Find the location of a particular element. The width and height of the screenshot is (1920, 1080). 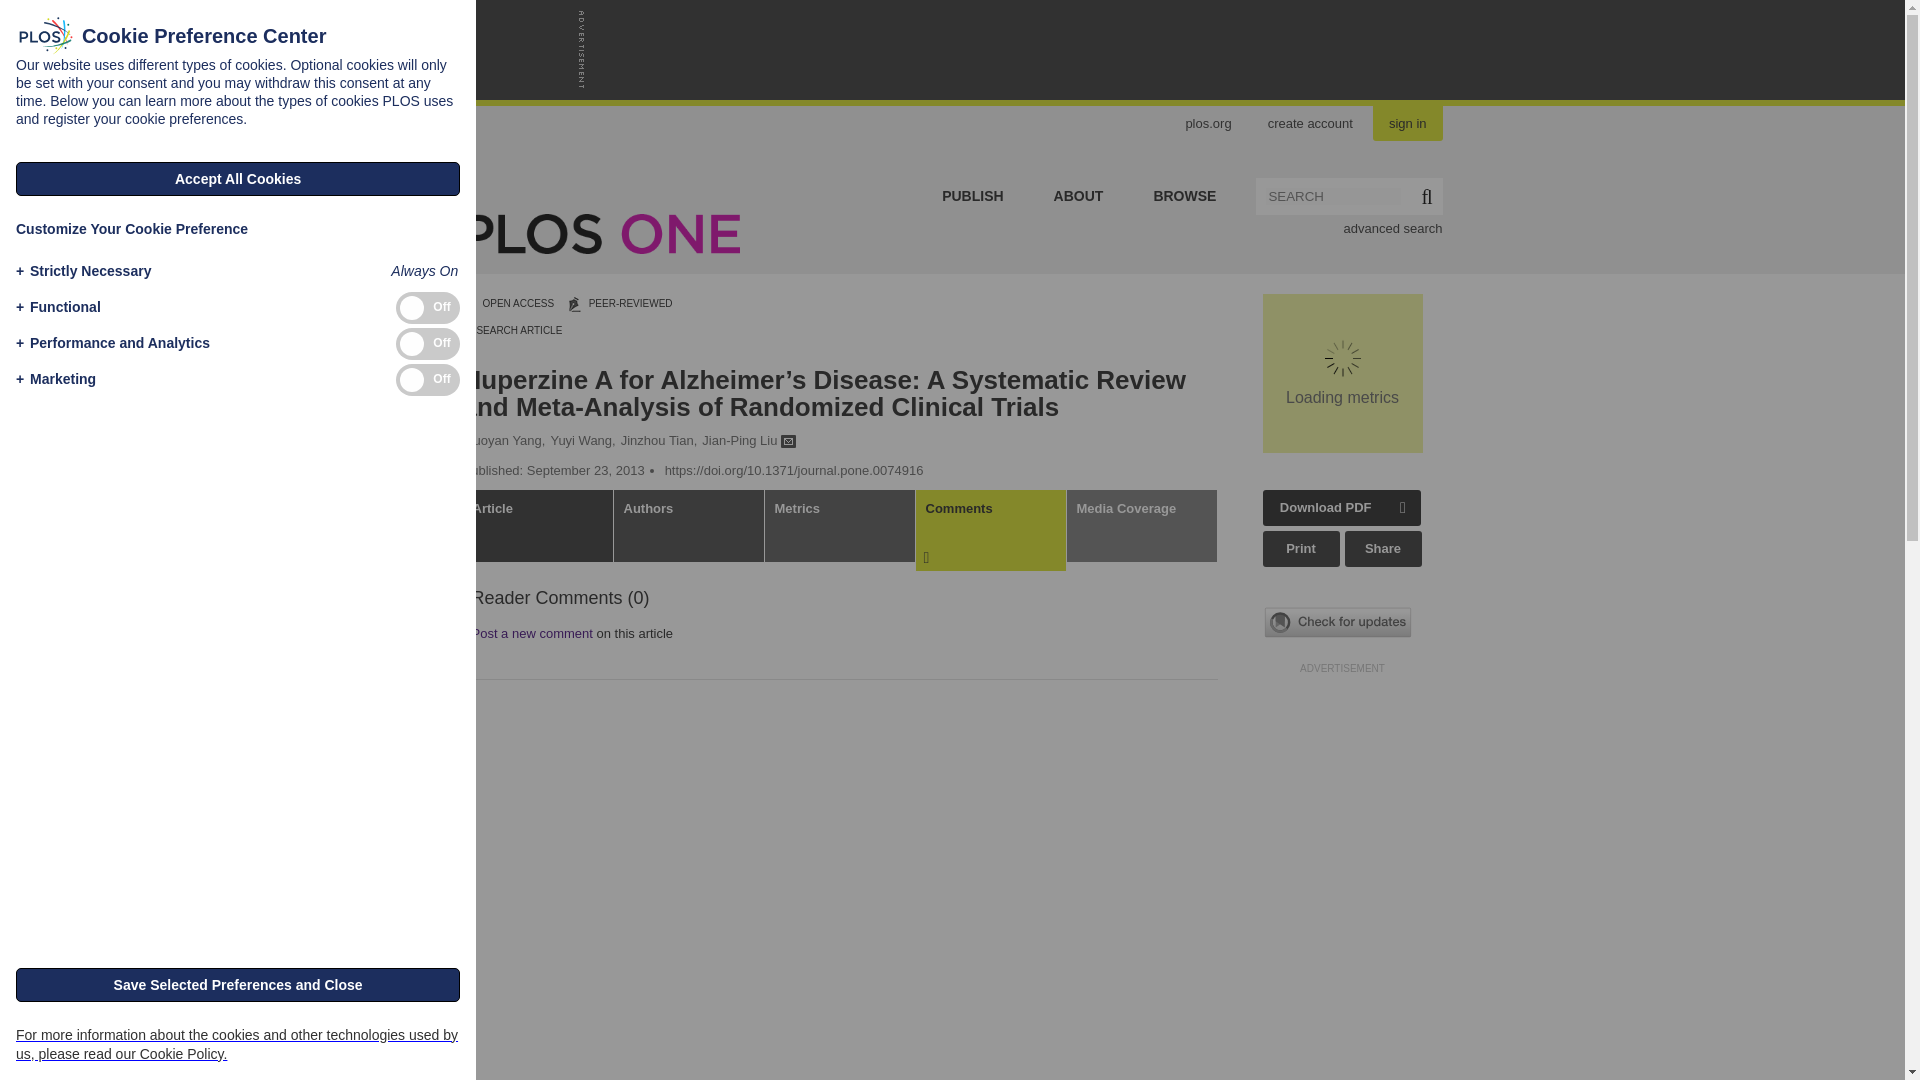

PLOS ONE is located at coordinates (838, 233).